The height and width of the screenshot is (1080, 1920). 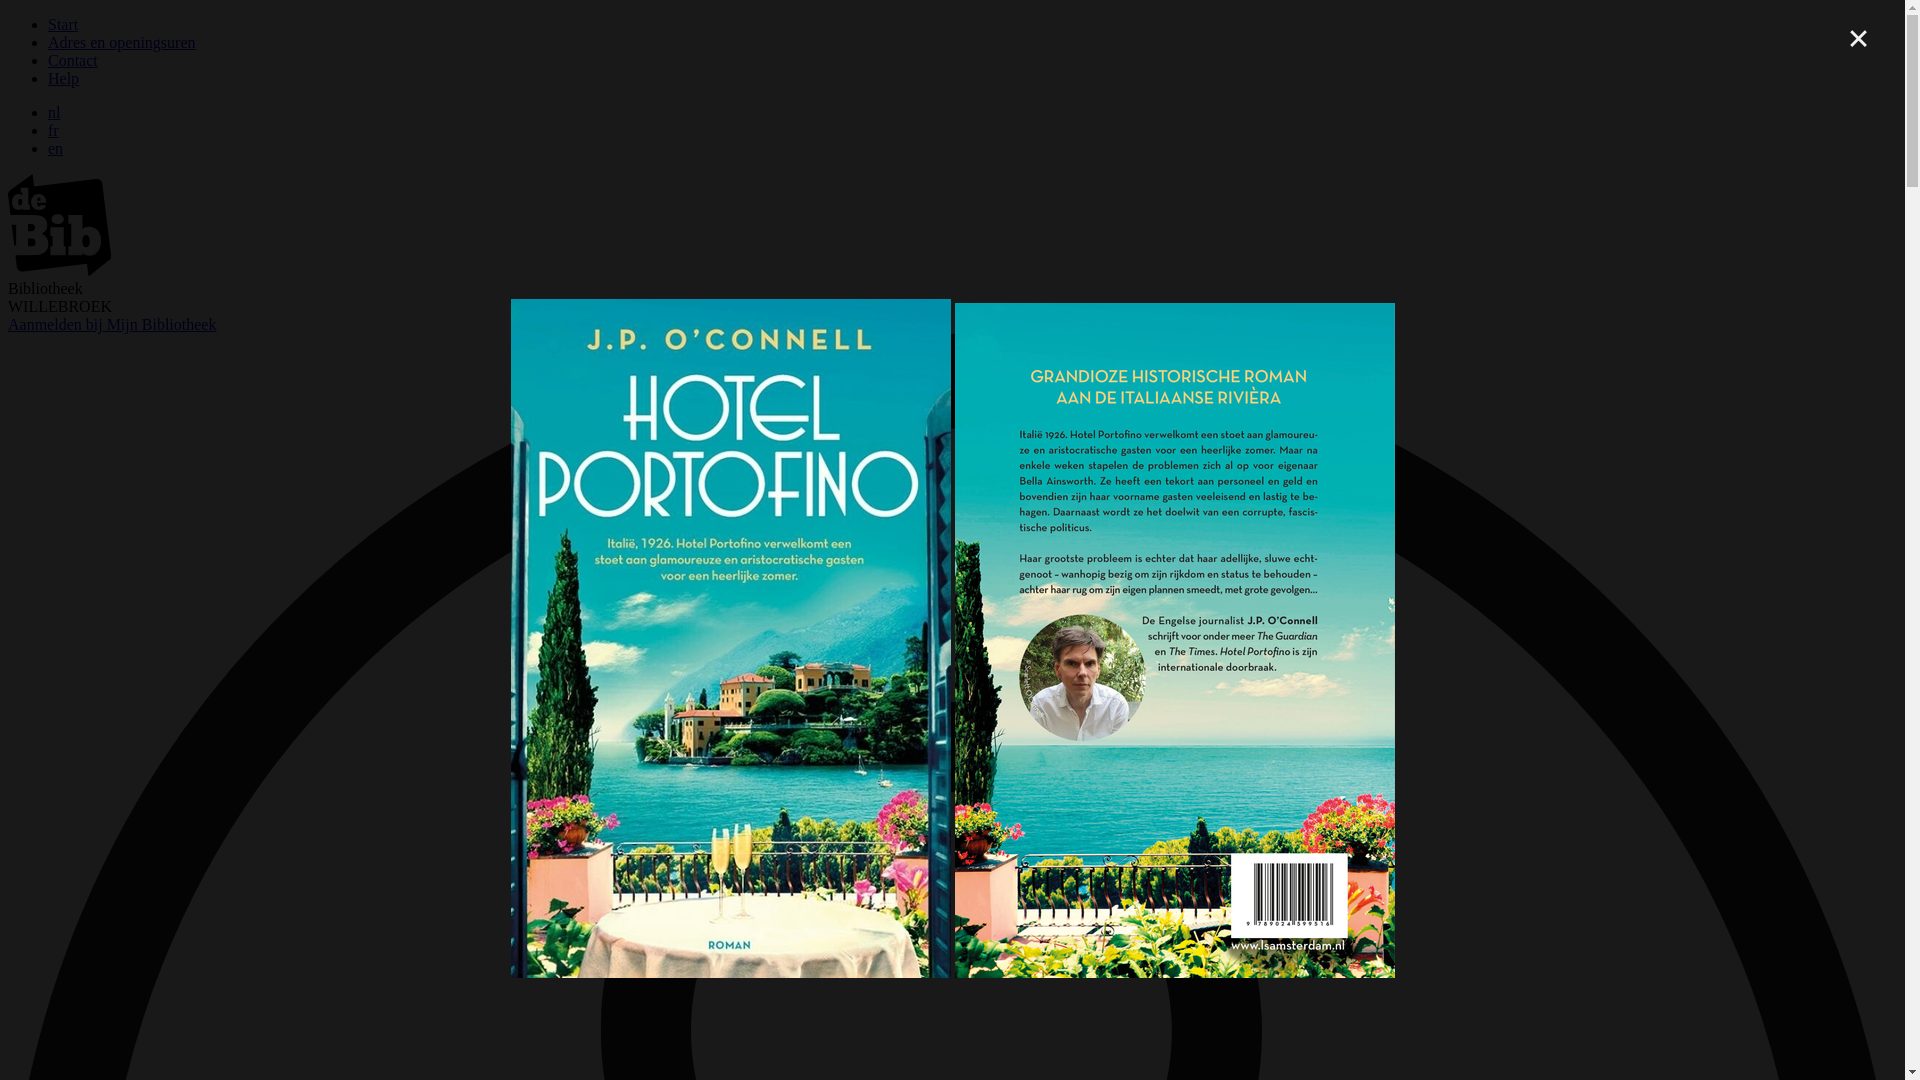 I want to click on Start, so click(x=63, y=24).